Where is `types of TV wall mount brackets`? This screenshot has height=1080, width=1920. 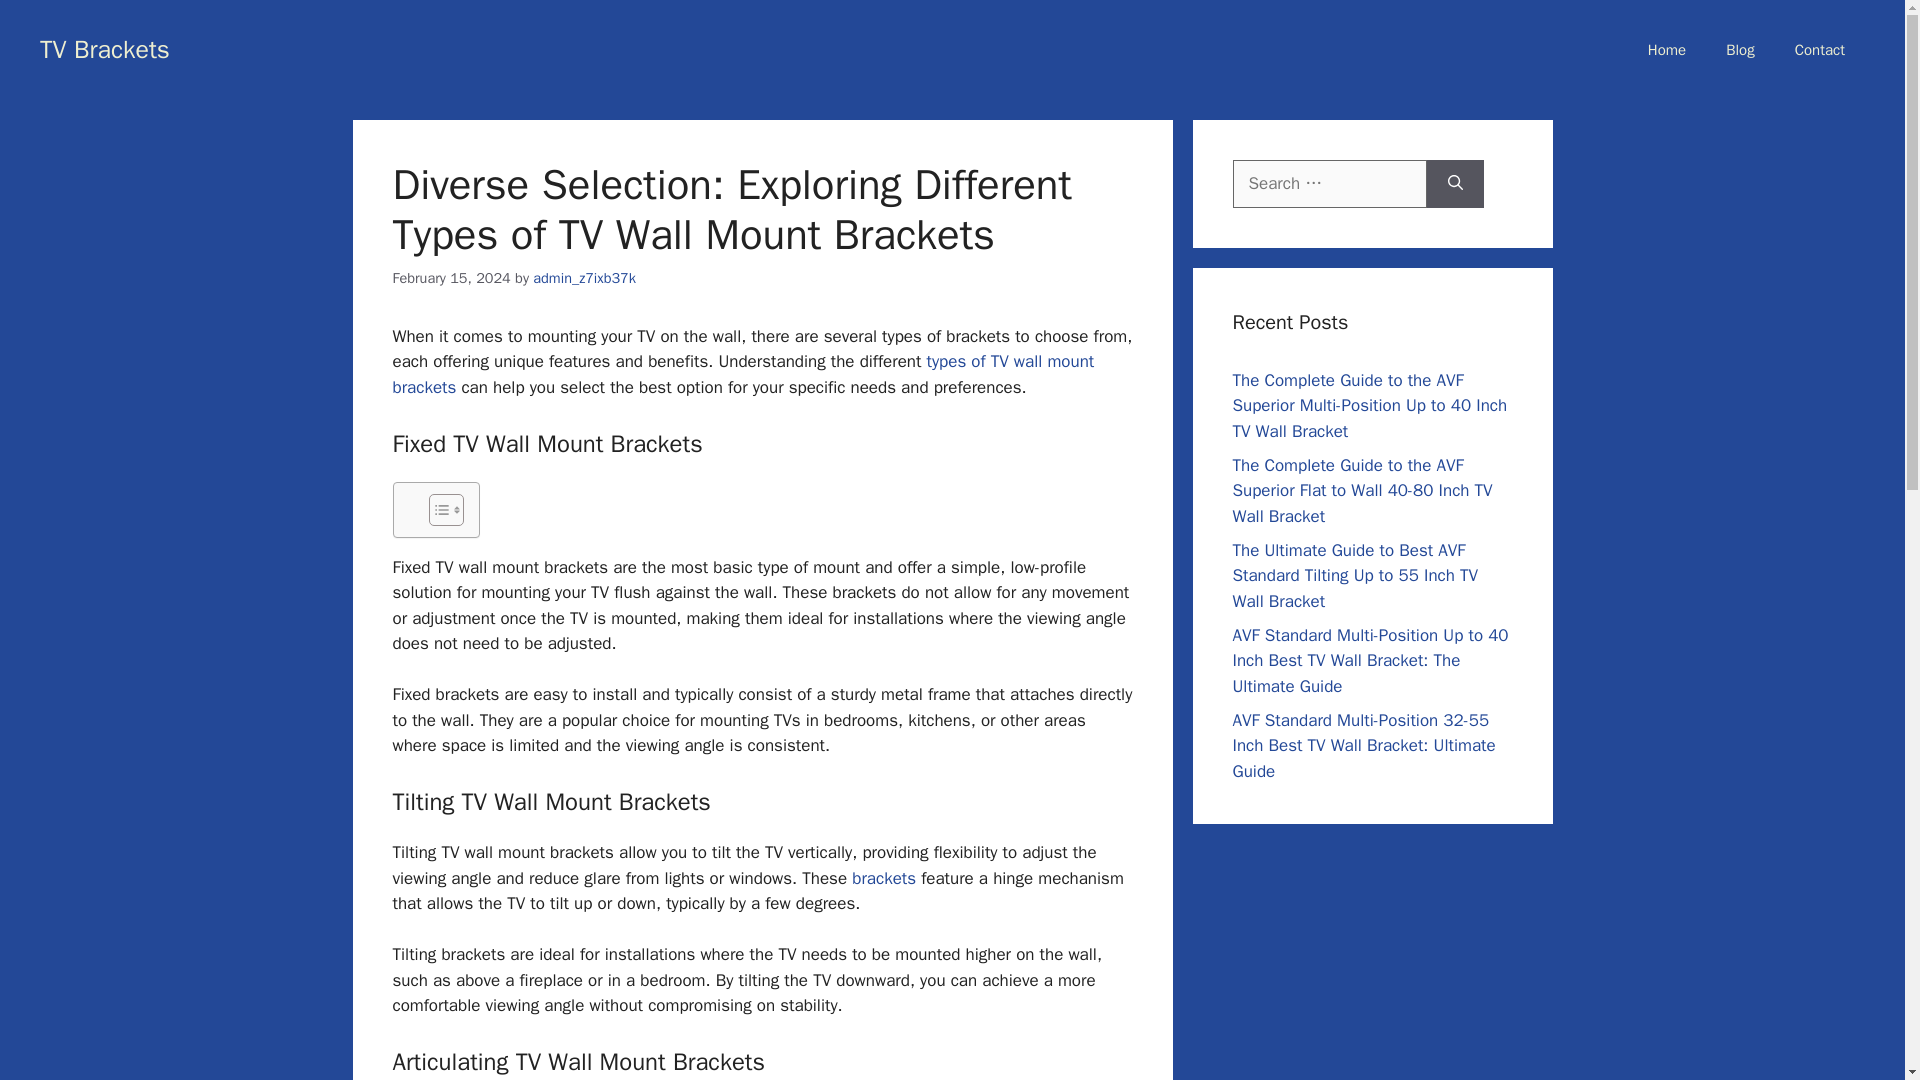 types of TV wall mount brackets is located at coordinates (742, 374).